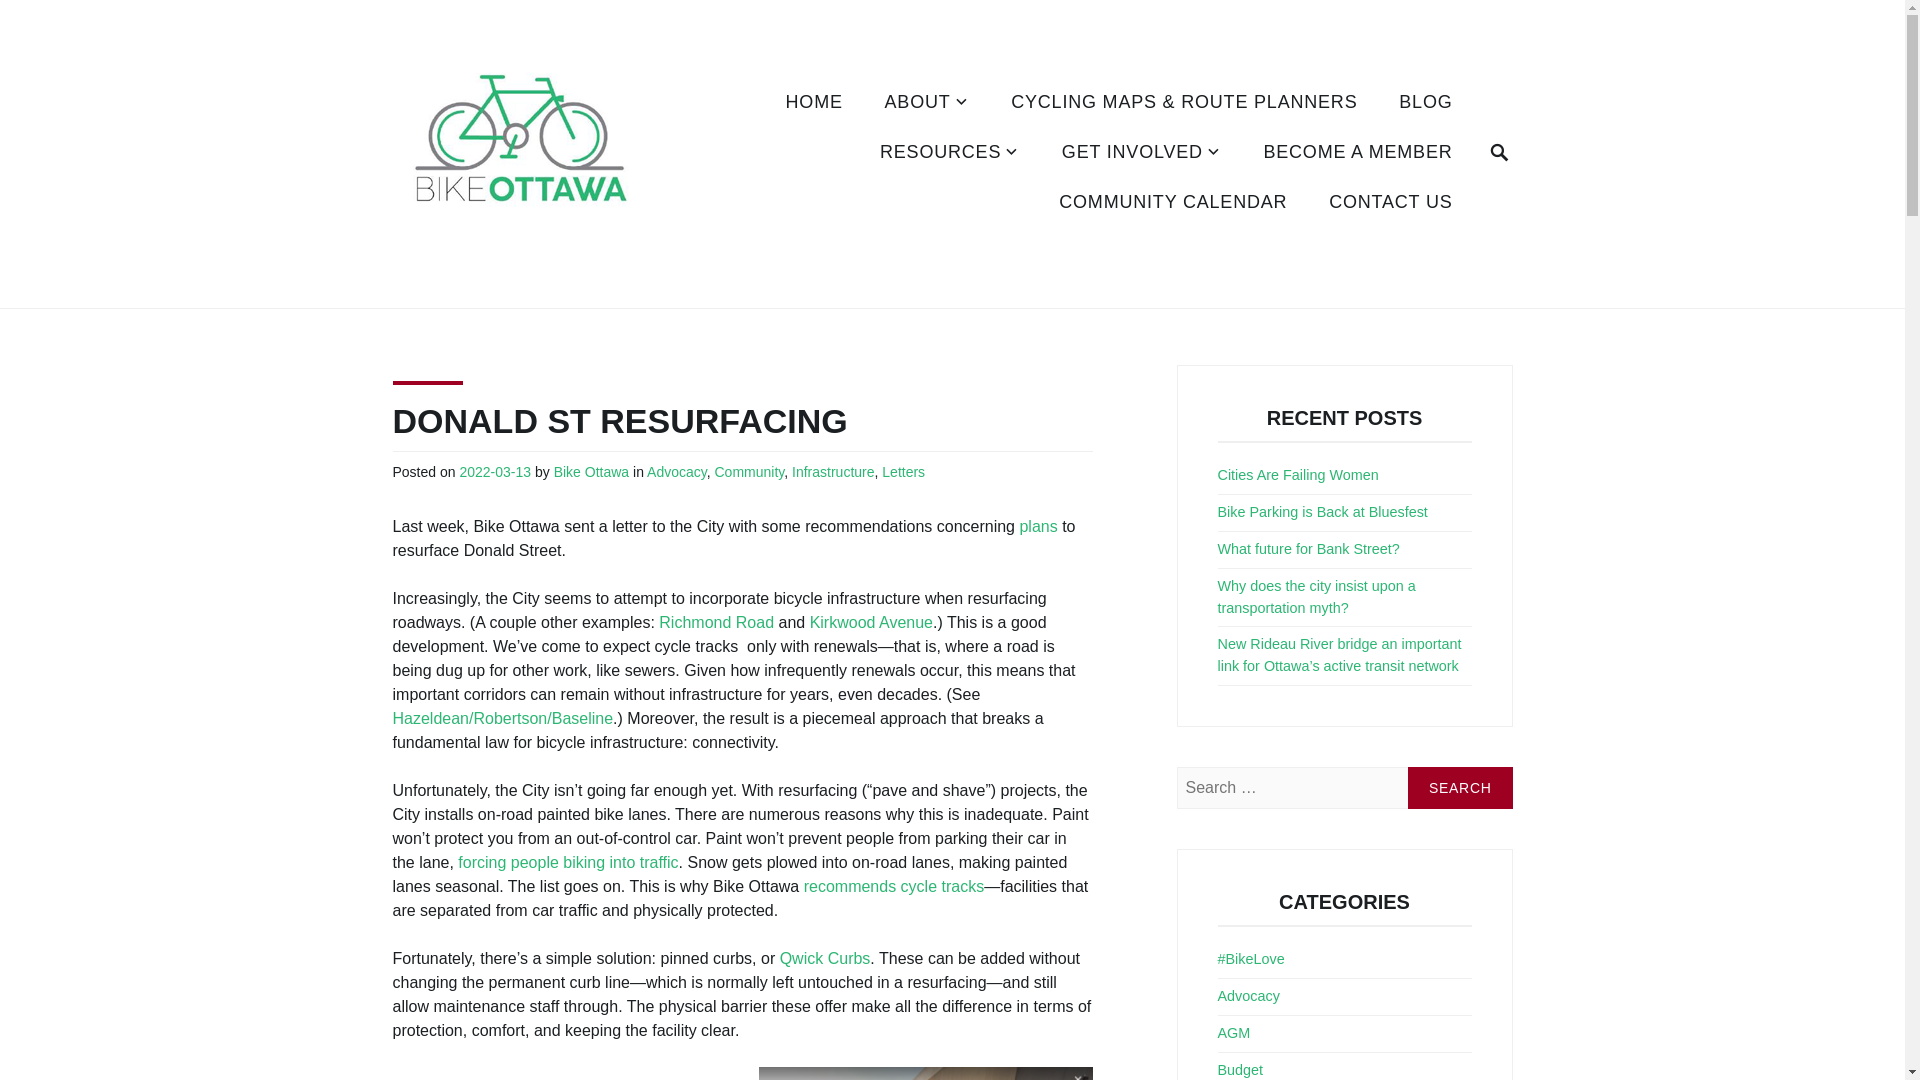 The height and width of the screenshot is (1080, 1920). I want to click on Qwick Curbs, so click(825, 959).